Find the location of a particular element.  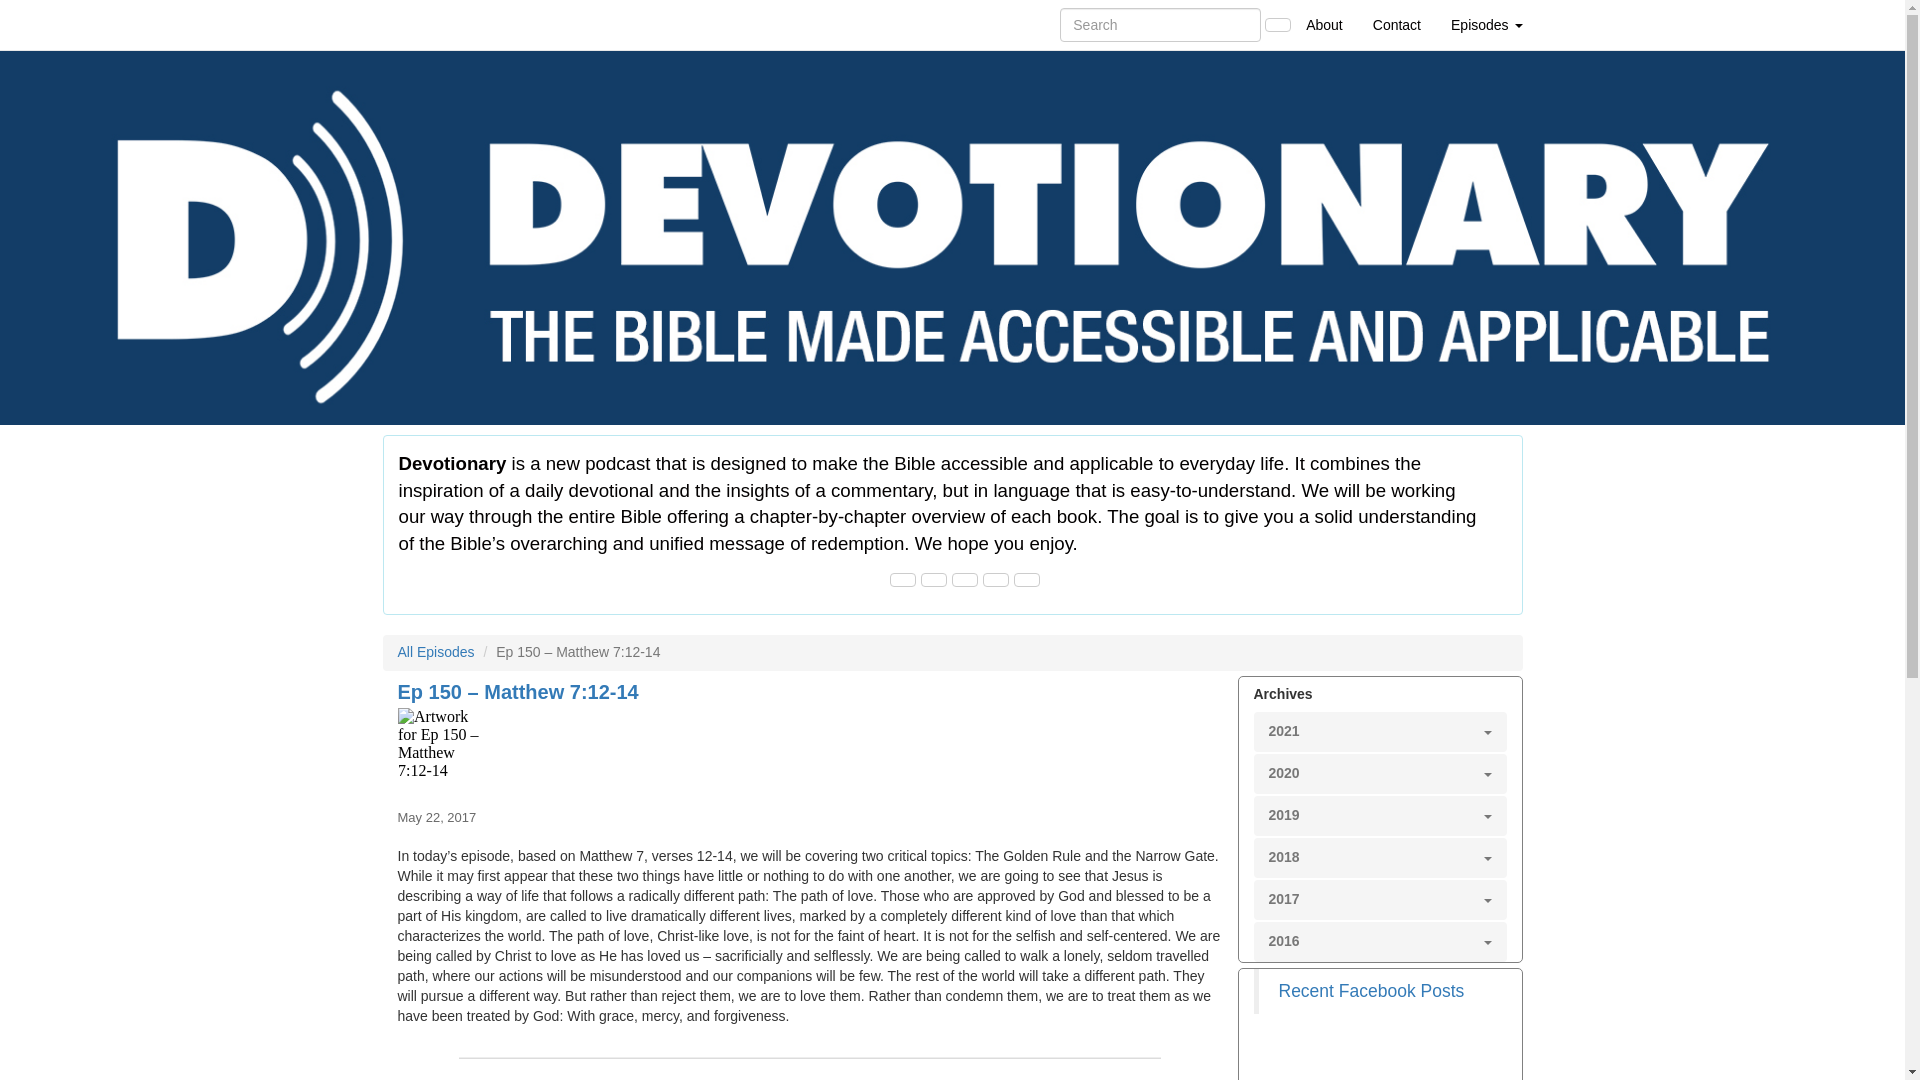

Episodes is located at coordinates (1486, 24).